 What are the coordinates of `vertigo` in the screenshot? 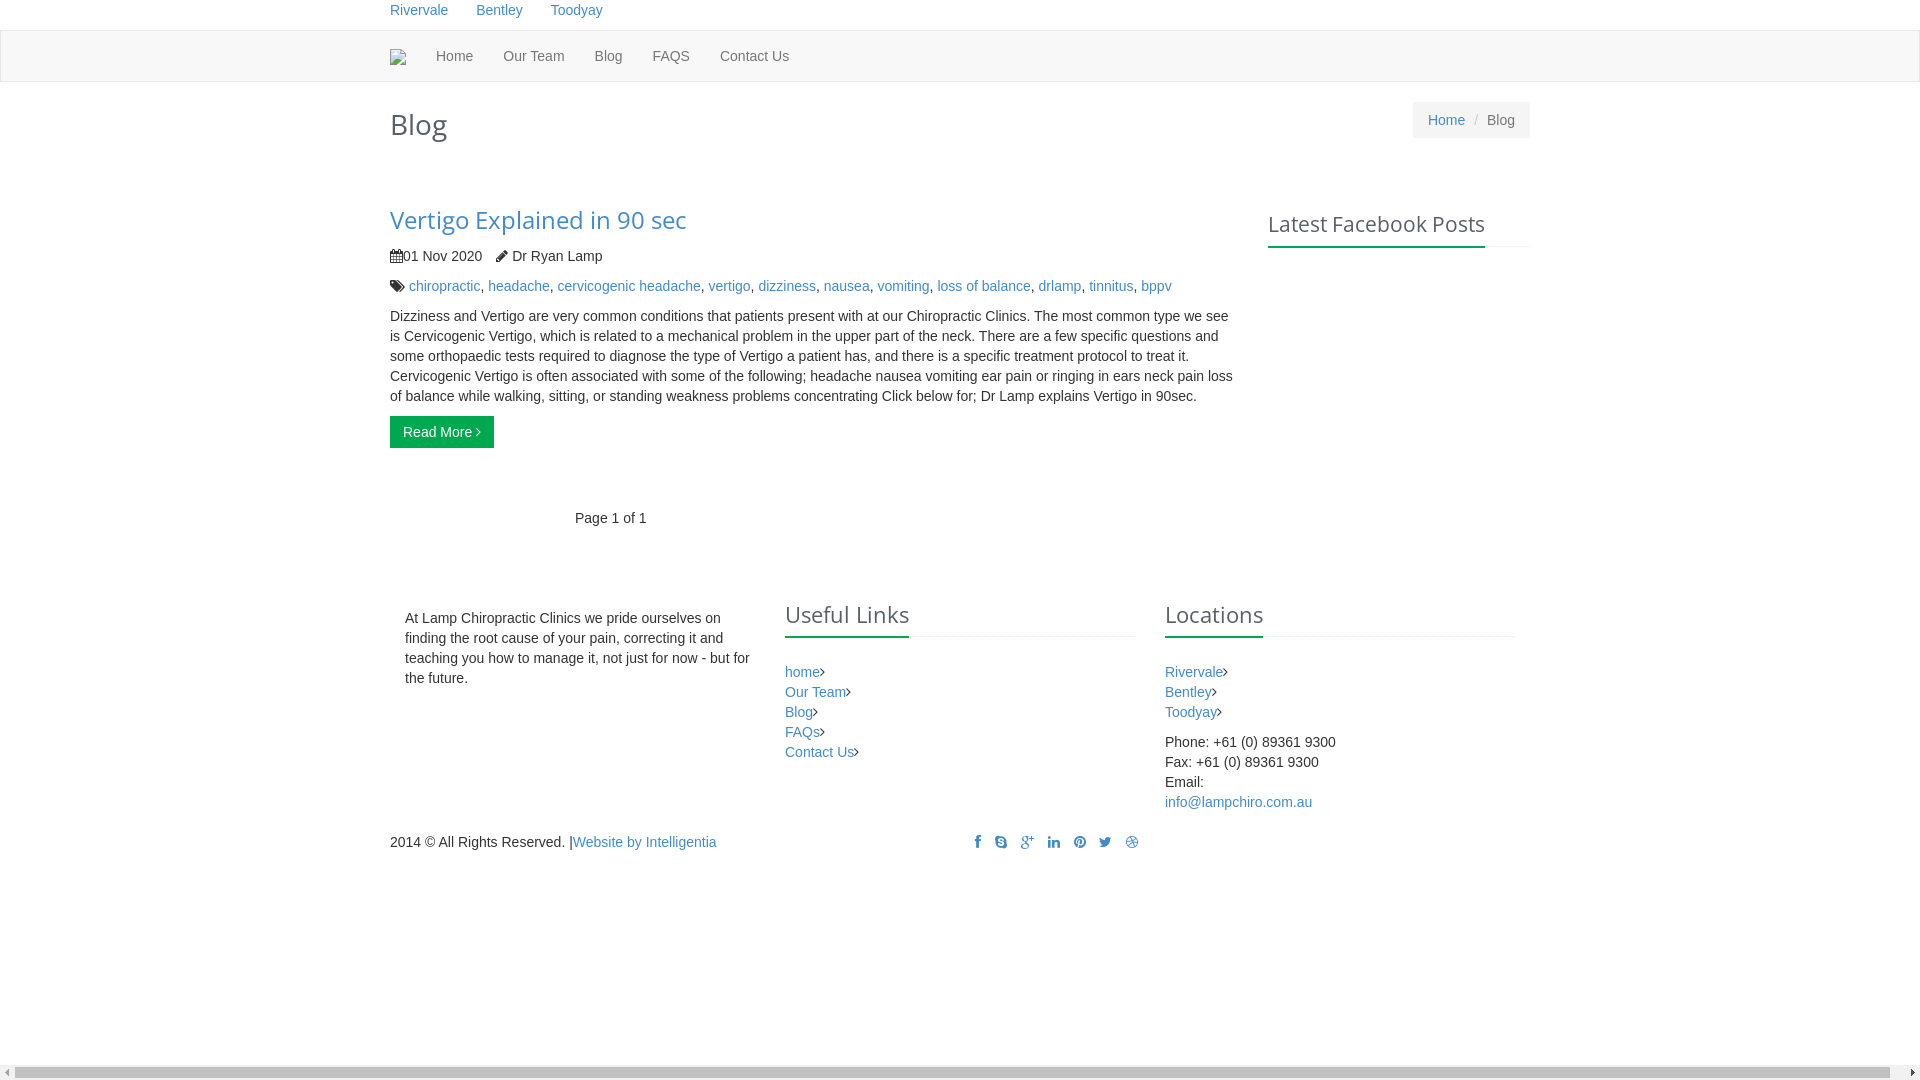 It's located at (730, 286).